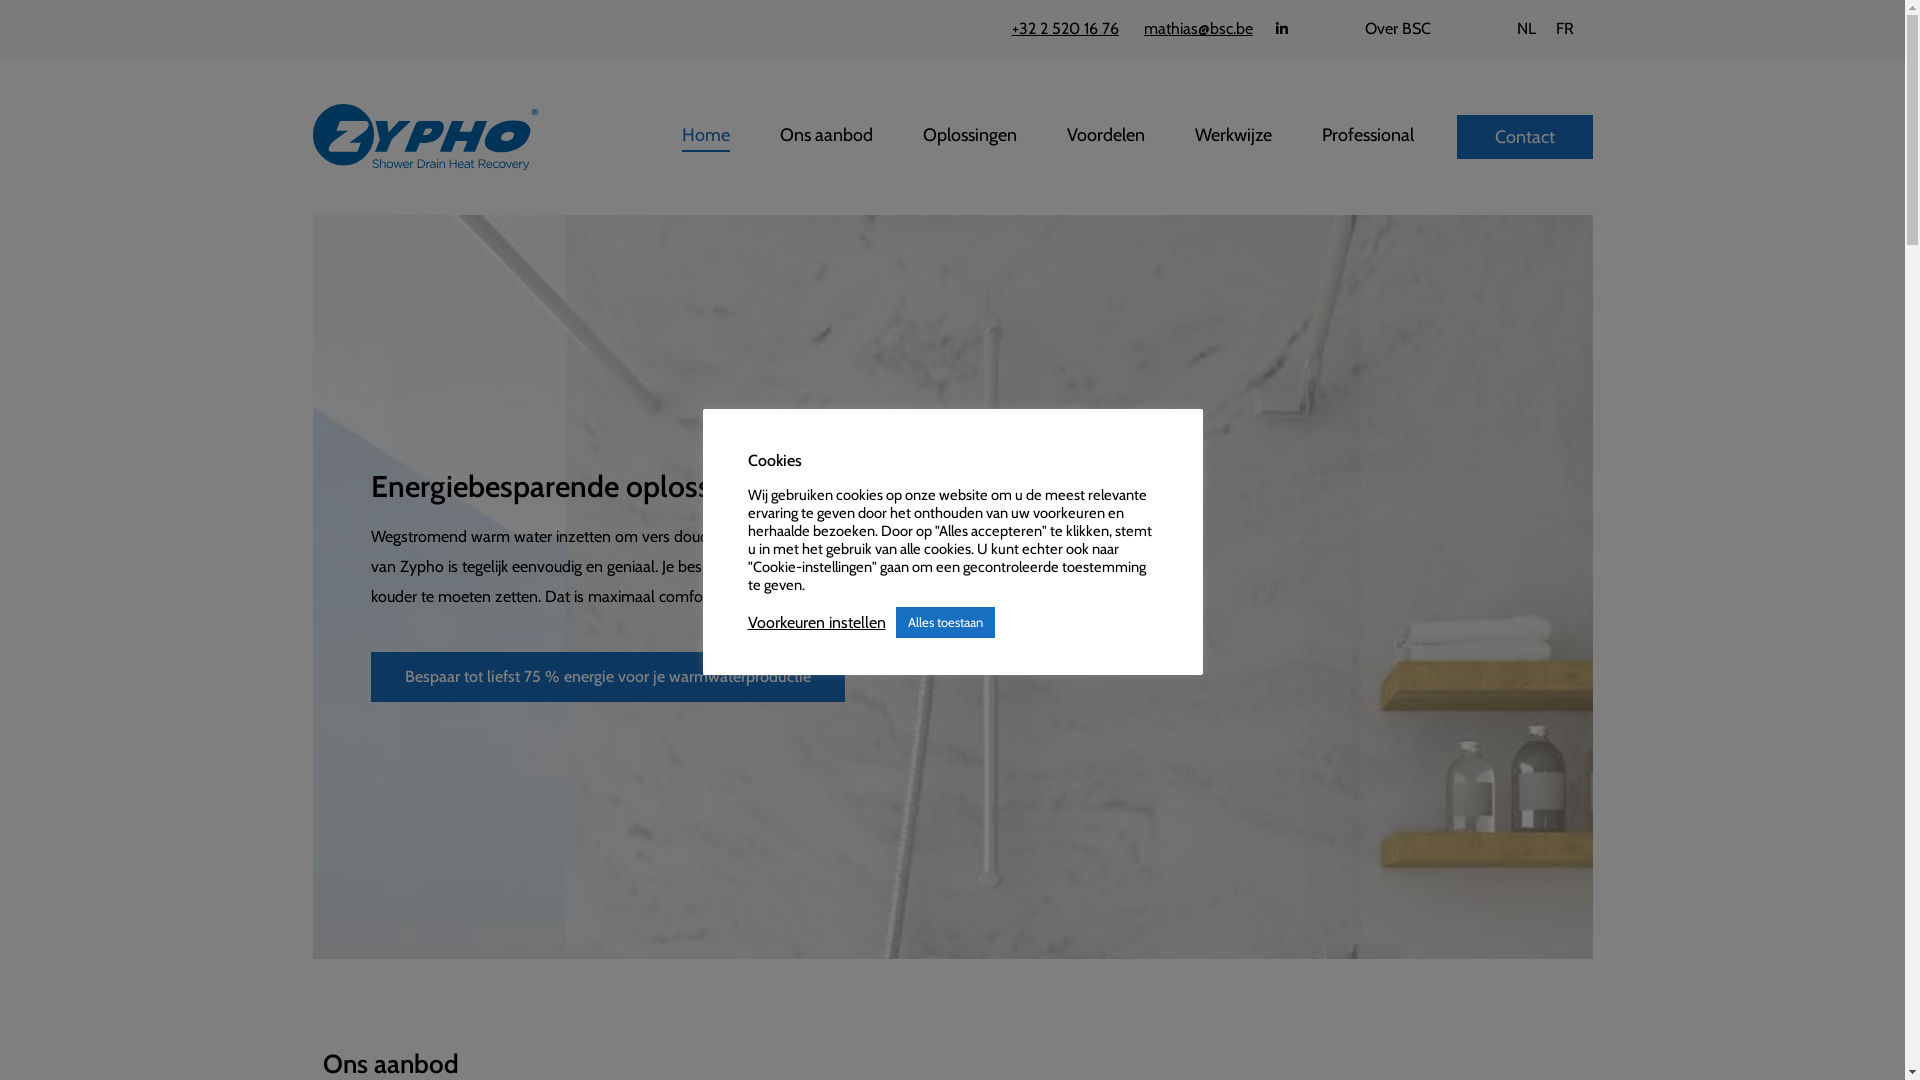 The image size is (1920, 1080). Describe the element at coordinates (1367, 135) in the screenshot. I see `Professional` at that location.